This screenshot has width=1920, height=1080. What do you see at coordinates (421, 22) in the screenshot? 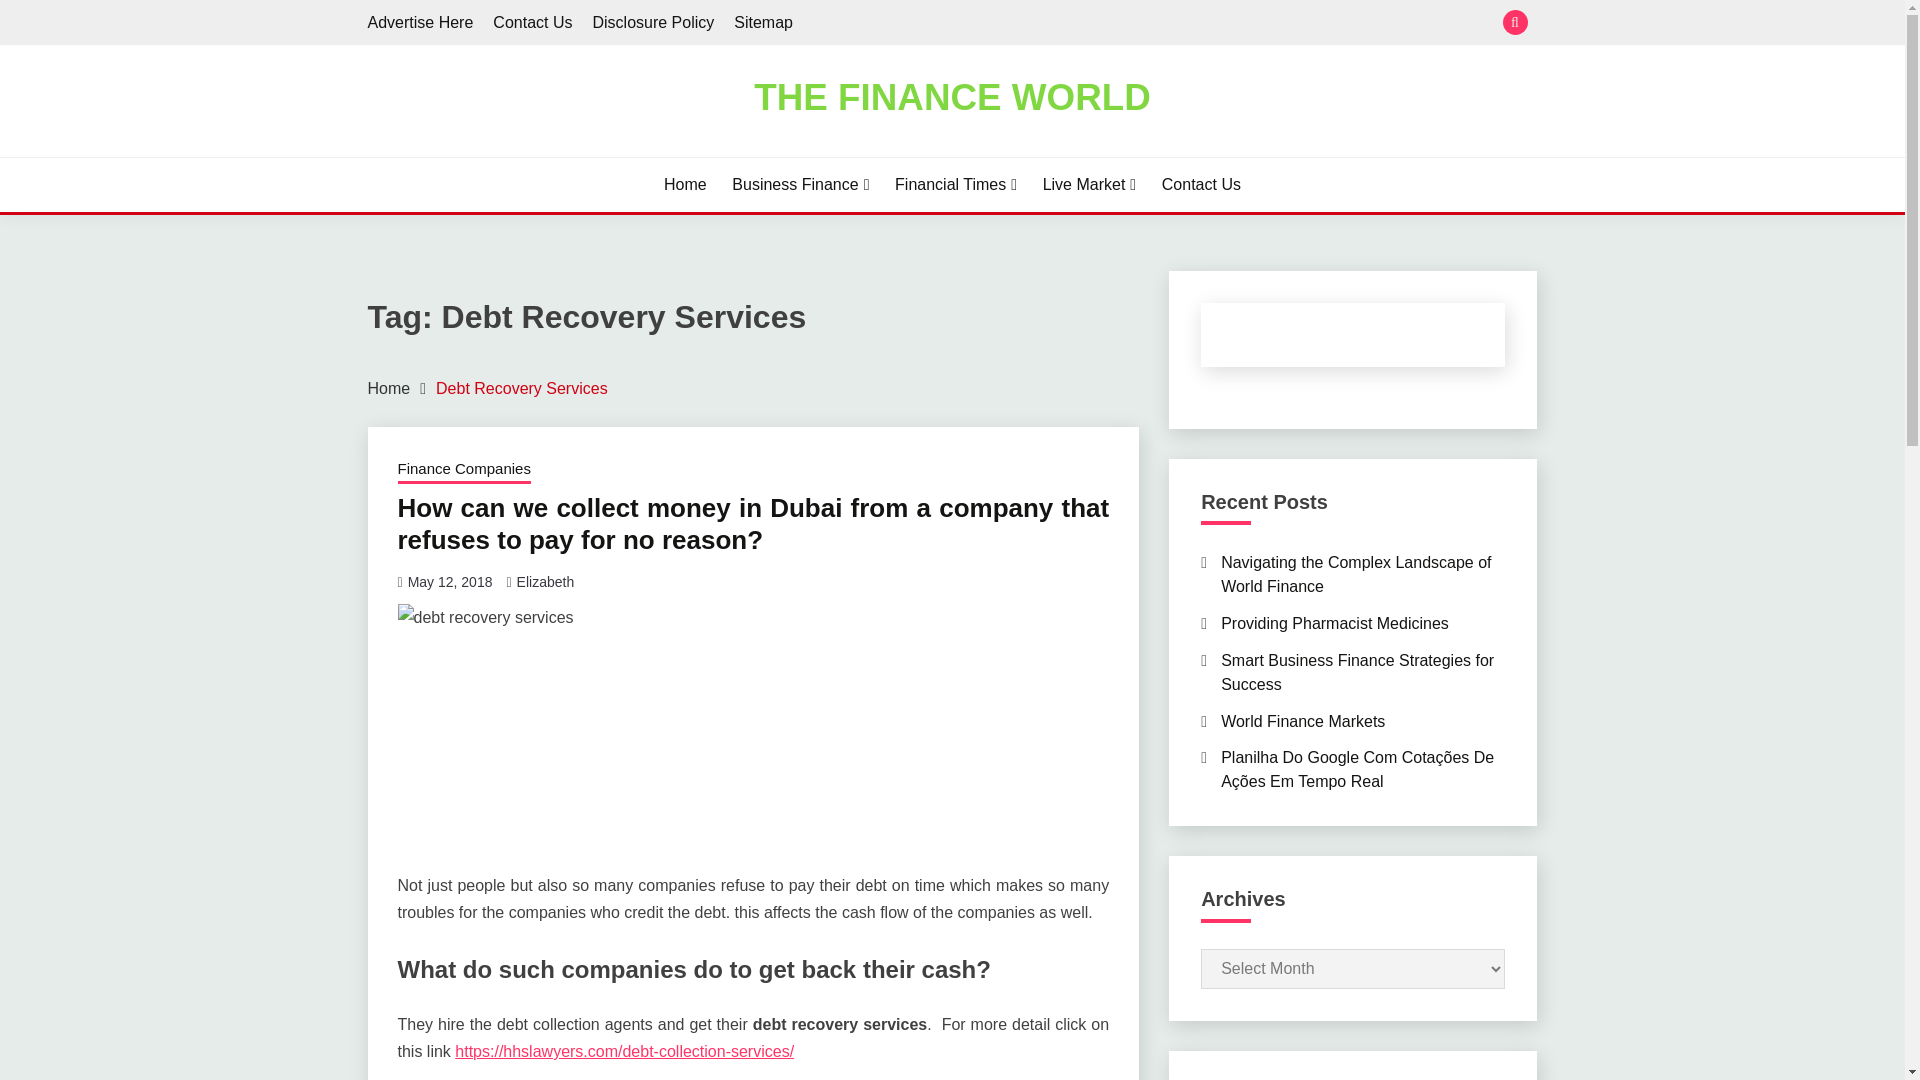
I see `Advertise Here` at bounding box center [421, 22].